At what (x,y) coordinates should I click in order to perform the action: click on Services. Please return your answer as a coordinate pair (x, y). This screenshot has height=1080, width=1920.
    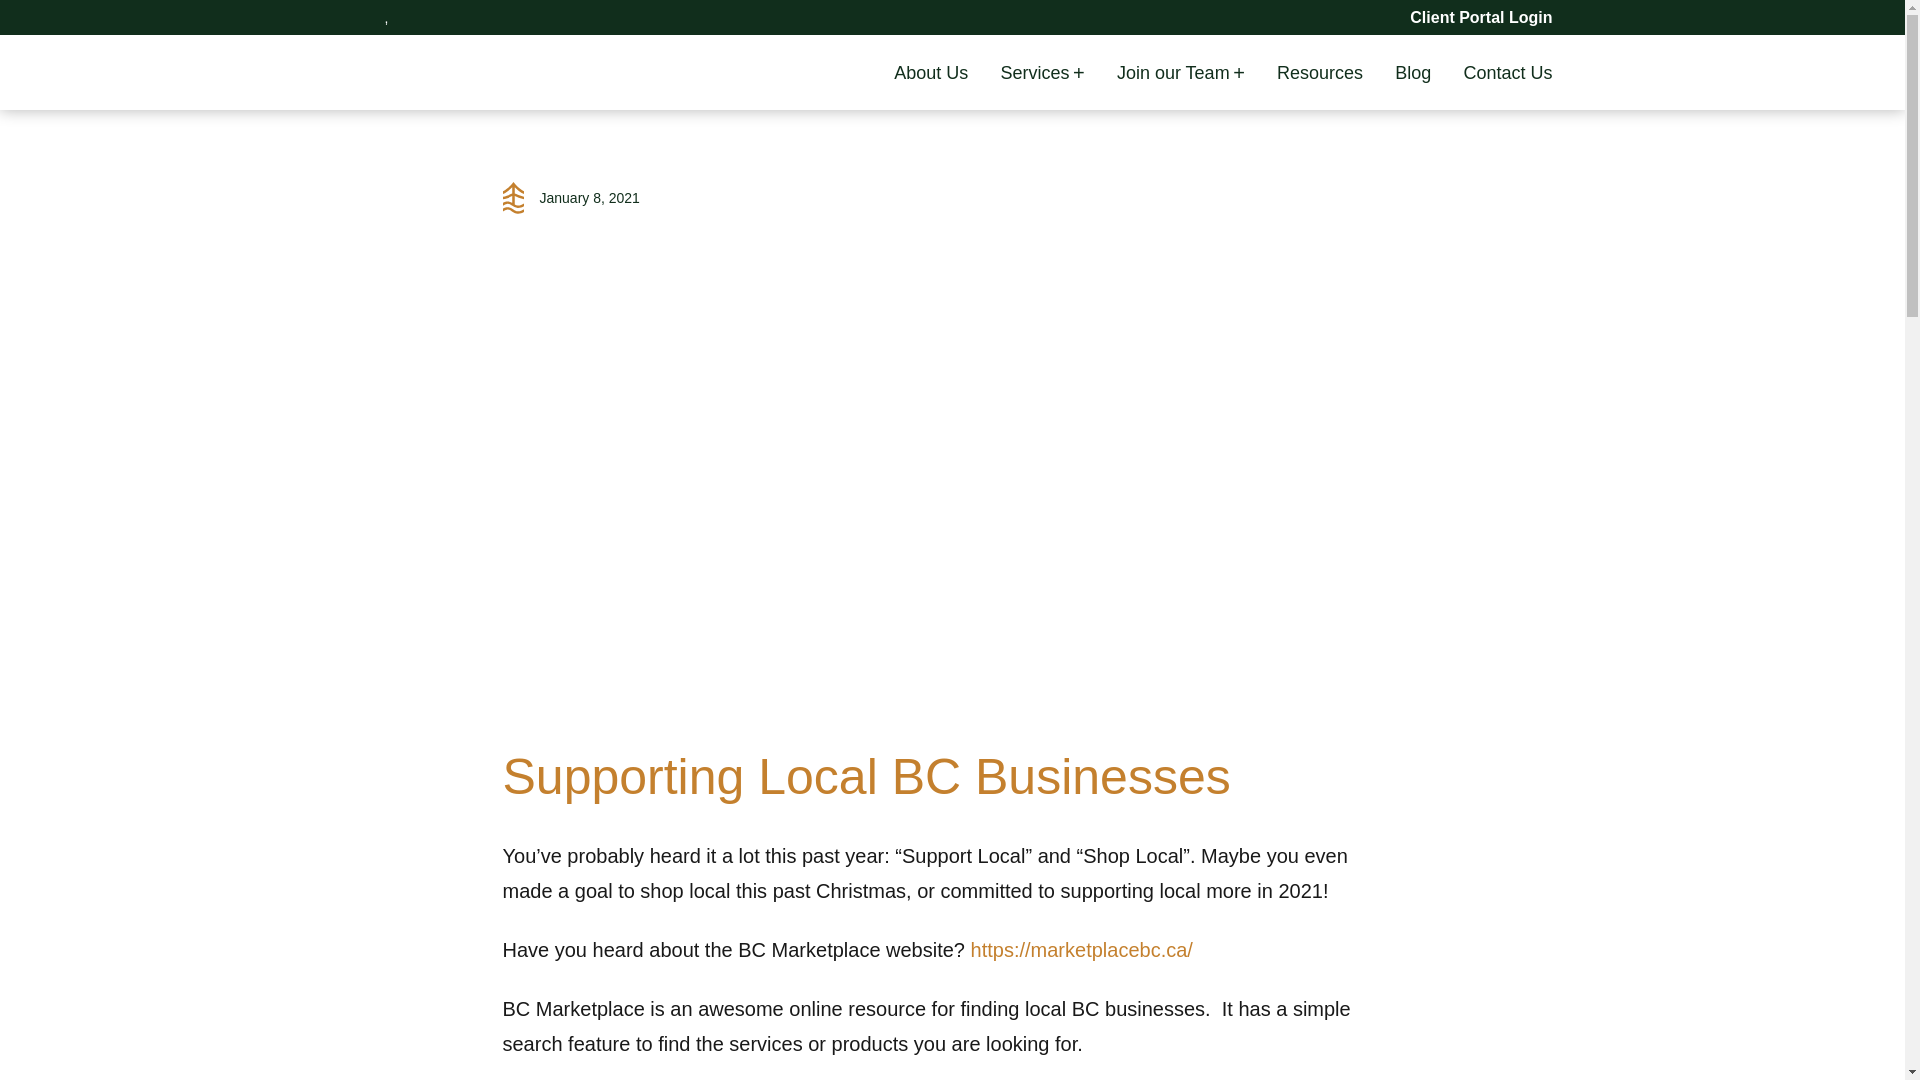
    Looking at the image, I should click on (1034, 72).